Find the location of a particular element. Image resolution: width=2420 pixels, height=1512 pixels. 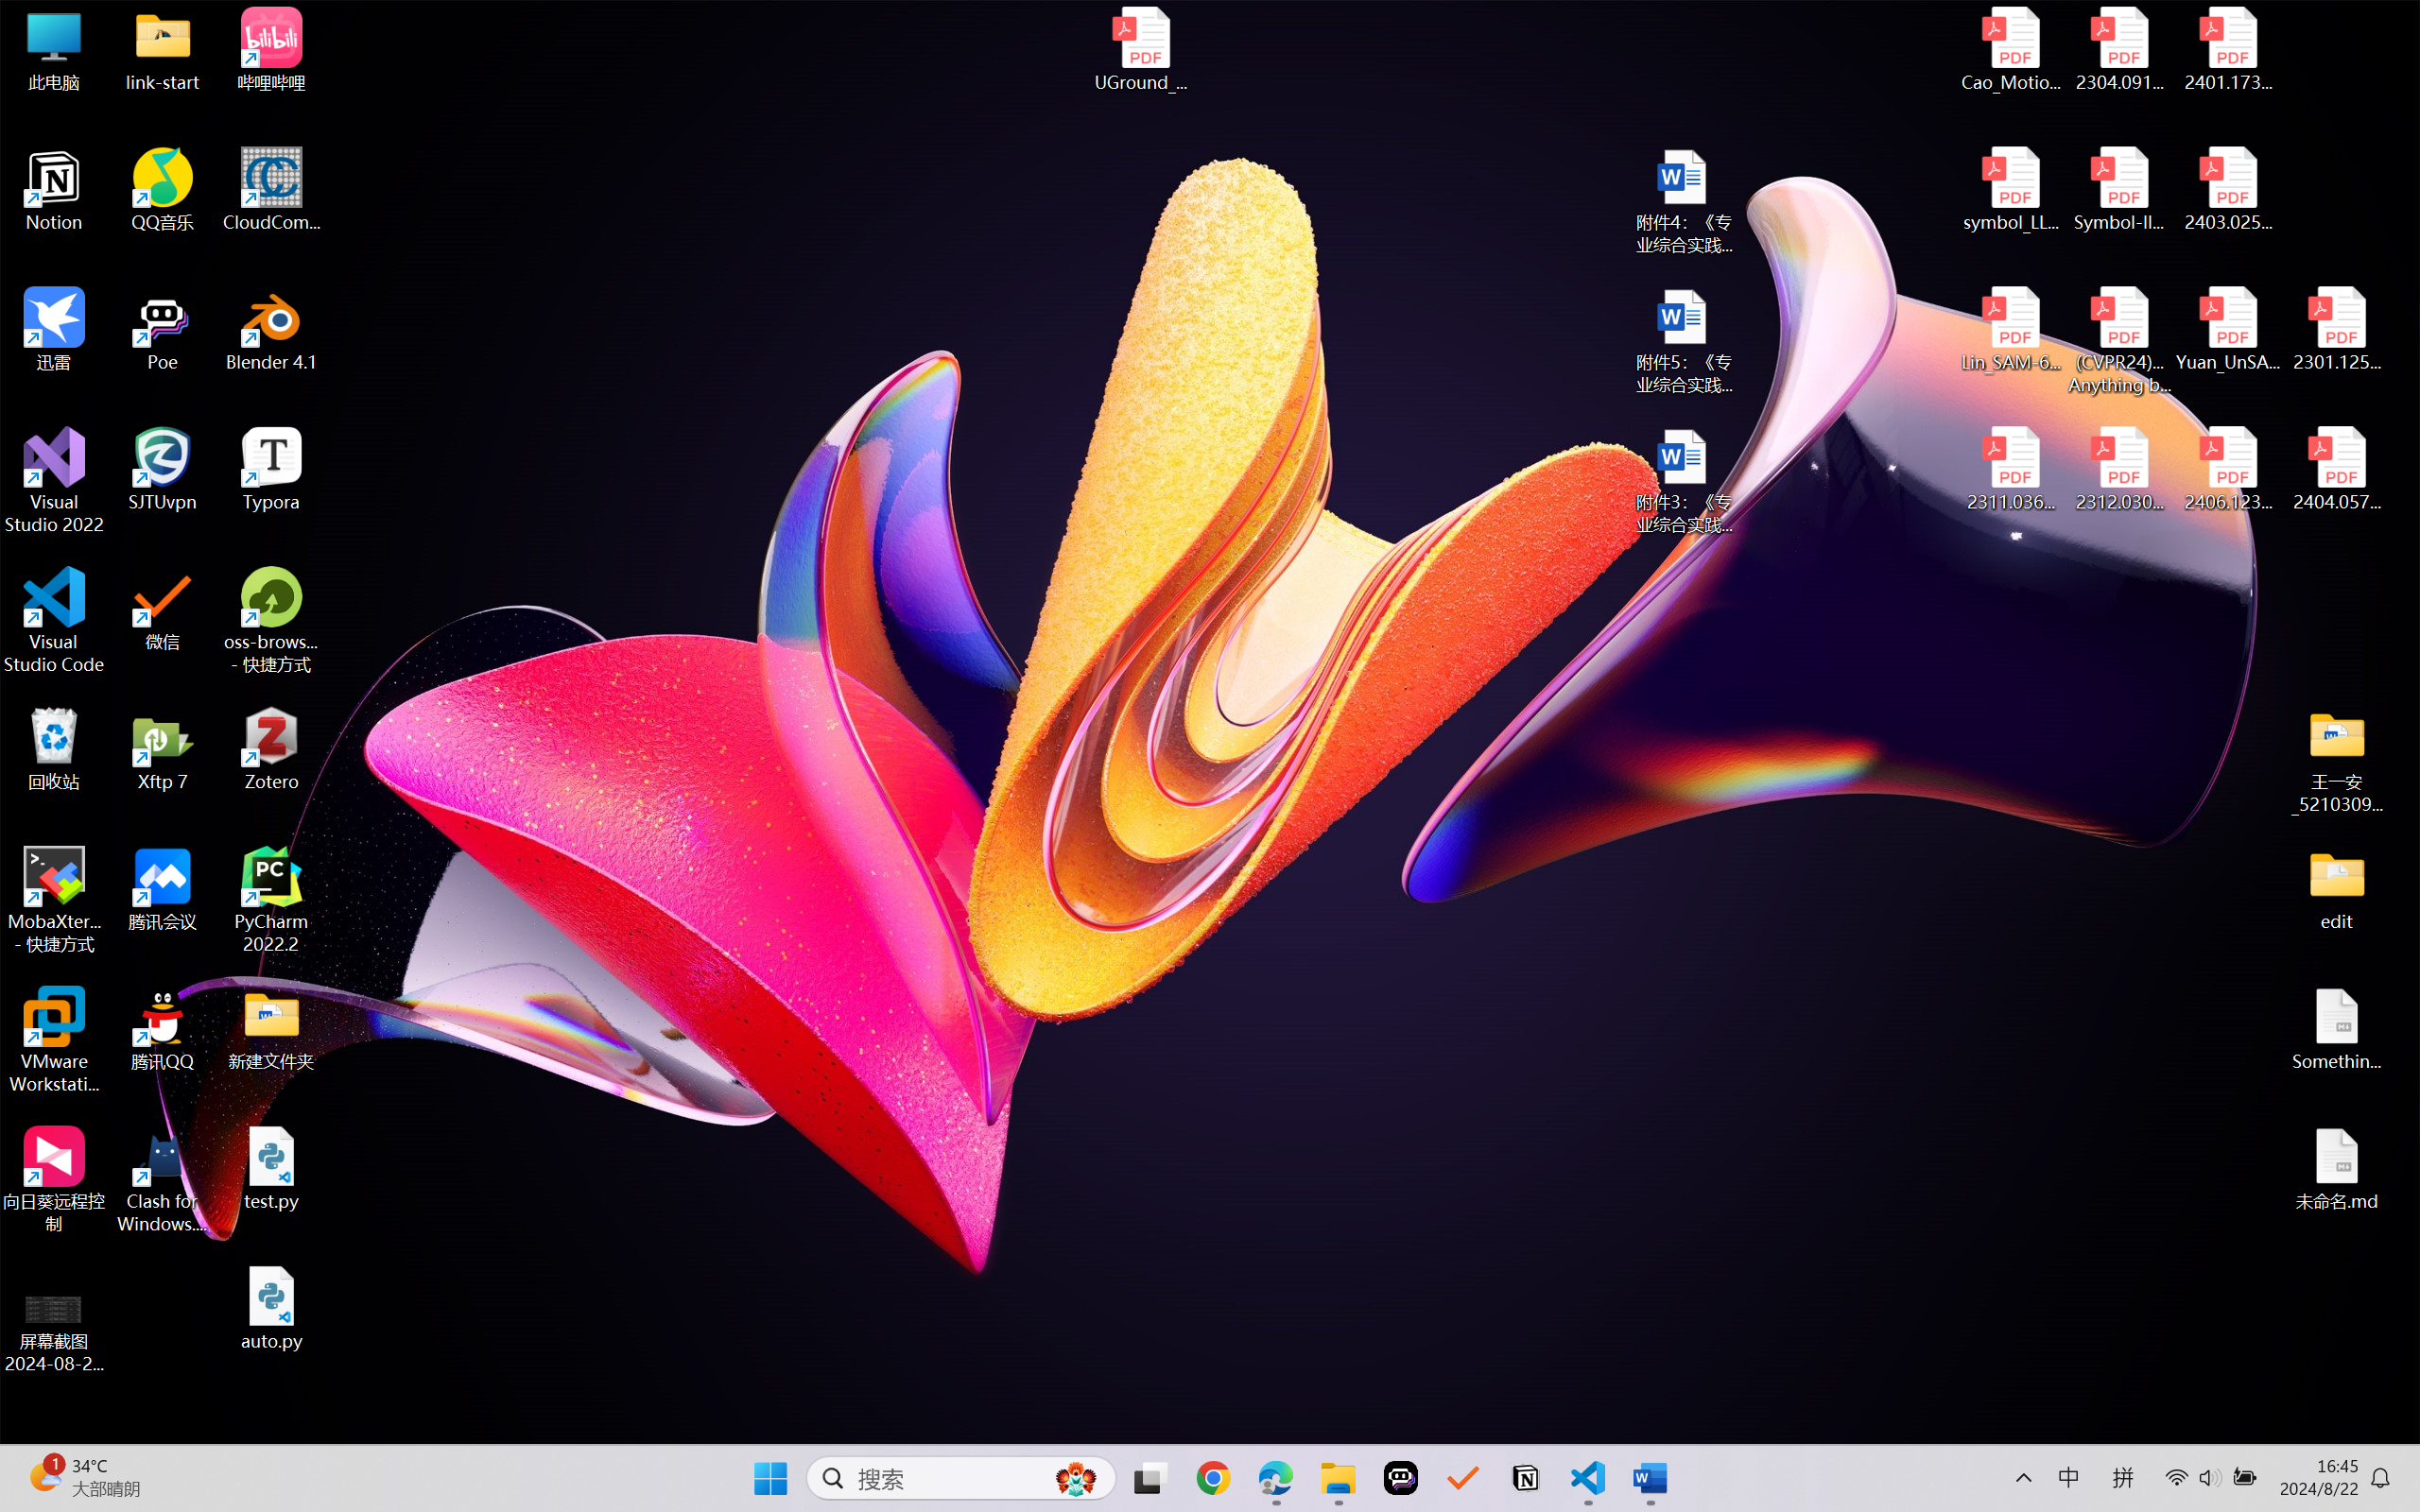

auto.py is located at coordinates (272, 1309).